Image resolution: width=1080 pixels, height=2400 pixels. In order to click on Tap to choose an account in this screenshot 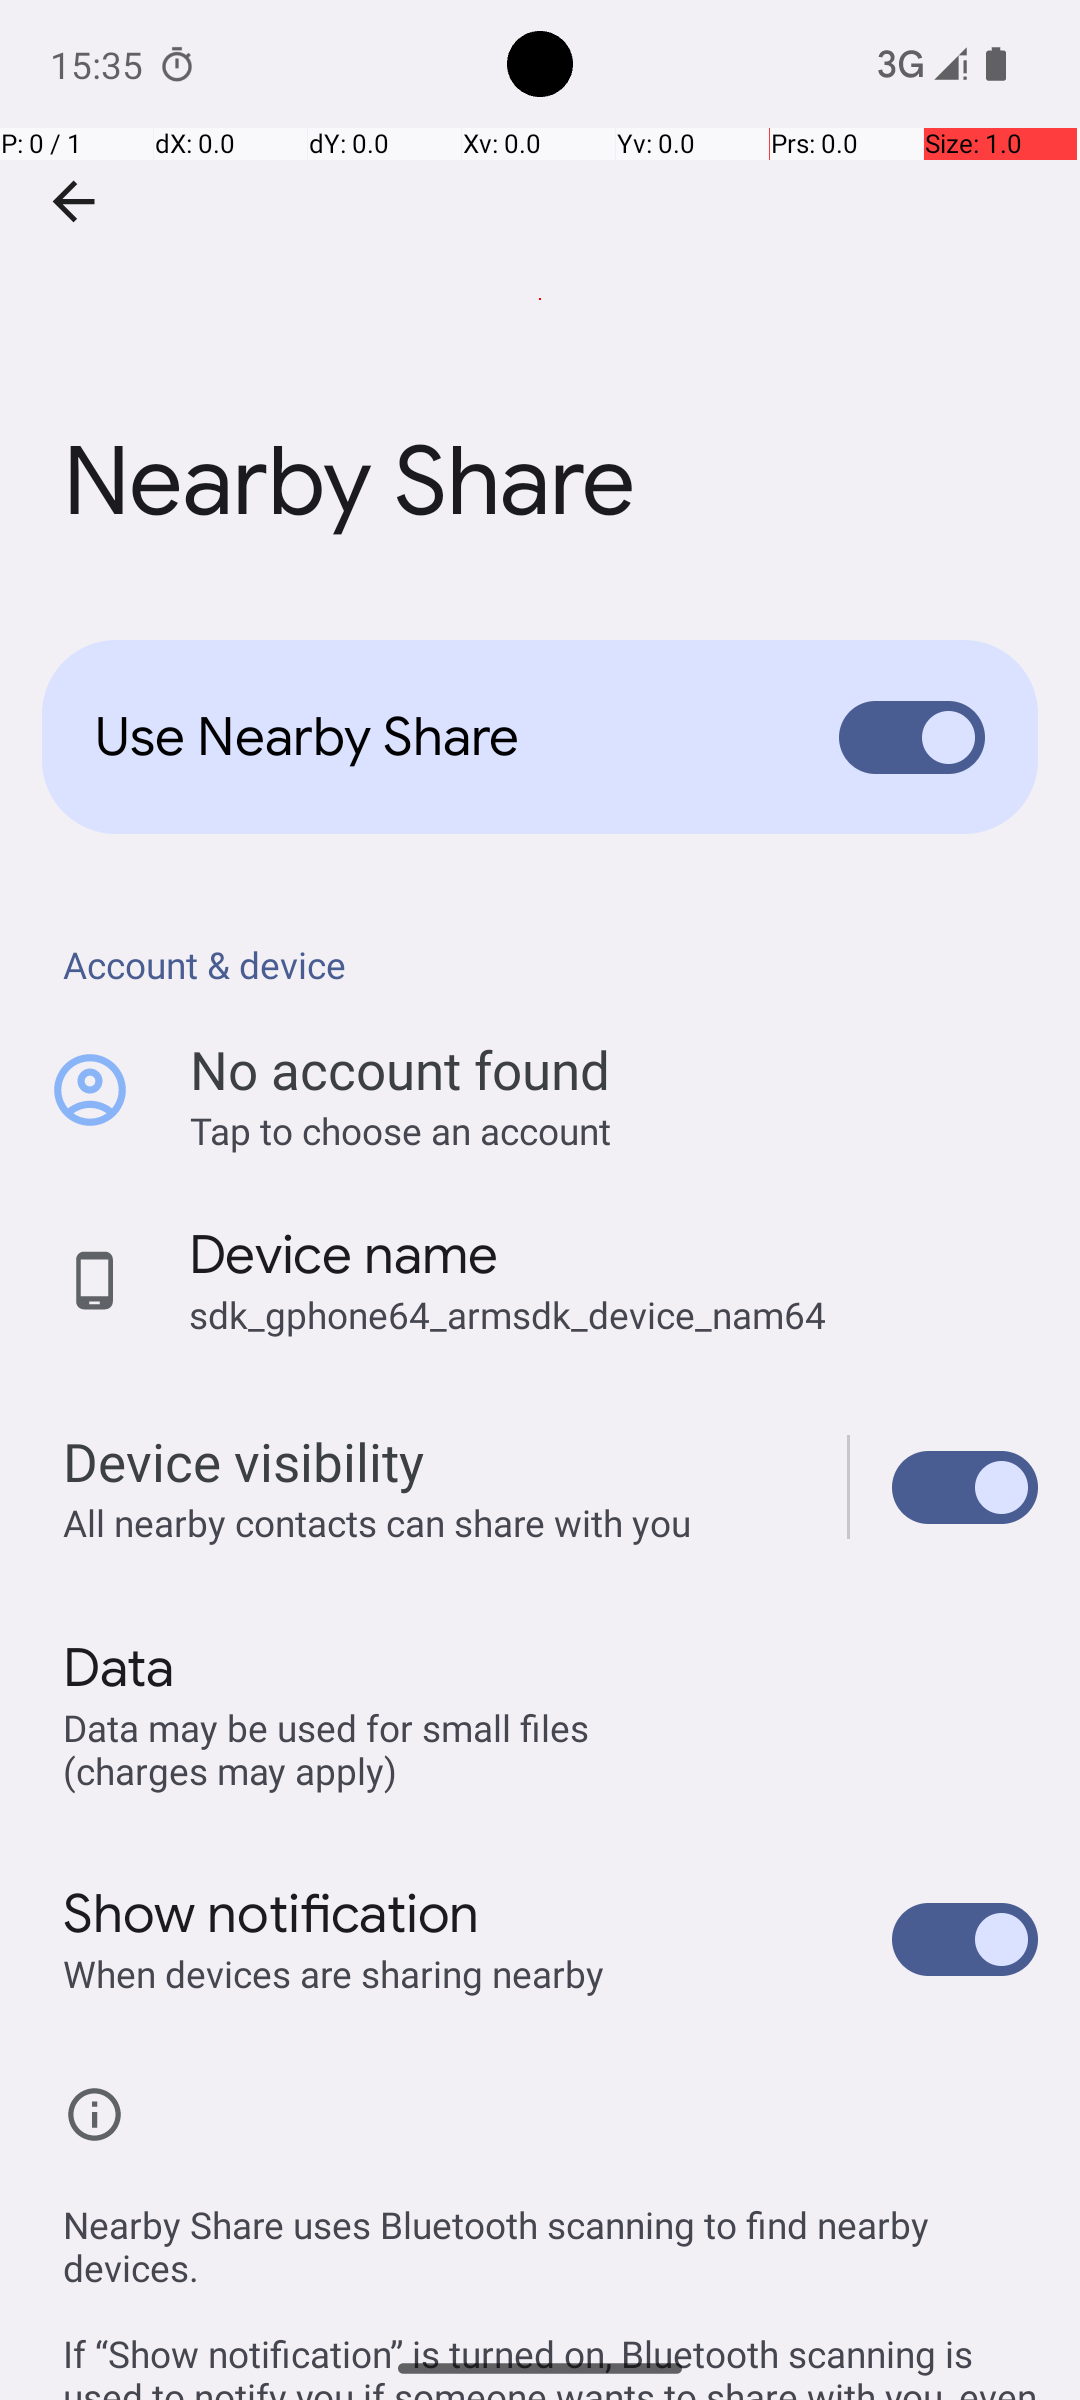, I will do `click(614, 1130)`.